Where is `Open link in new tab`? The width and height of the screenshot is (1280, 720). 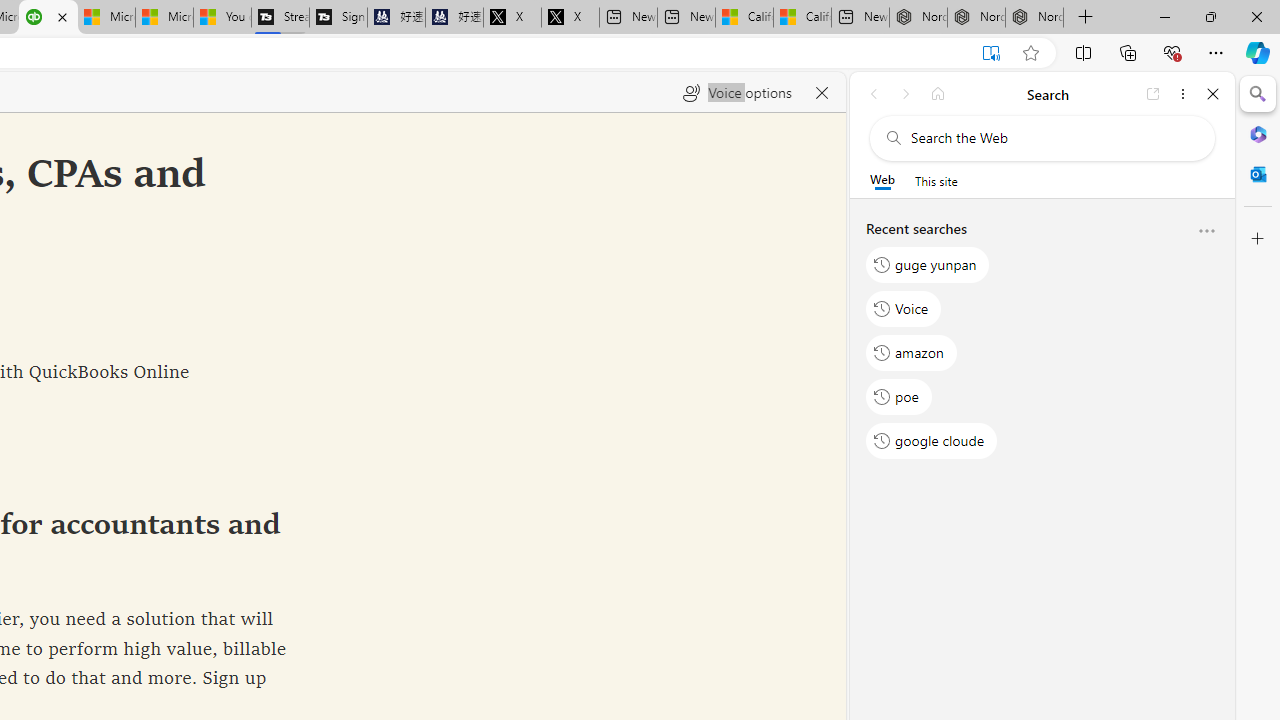 Open link in new tab is located at coordinates (1153, 94).